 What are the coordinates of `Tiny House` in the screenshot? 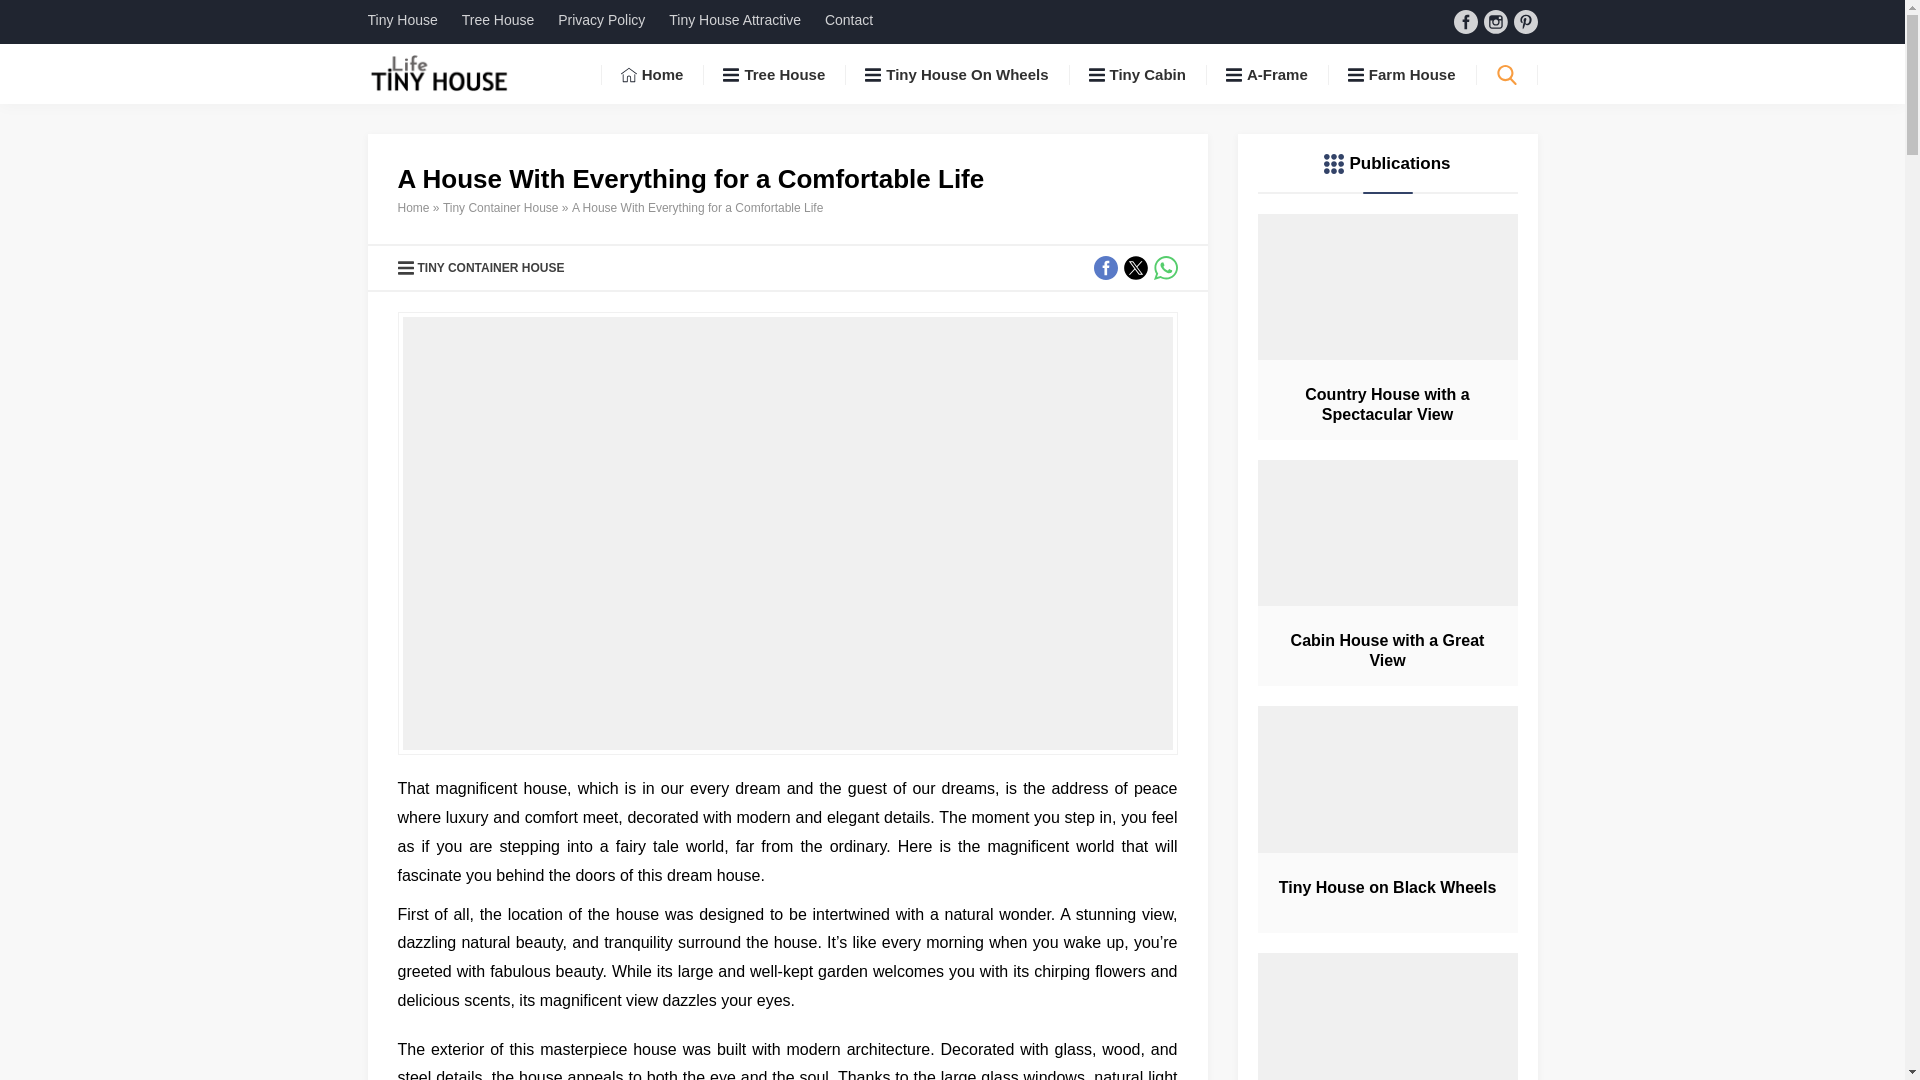 It's located at (402, 20).